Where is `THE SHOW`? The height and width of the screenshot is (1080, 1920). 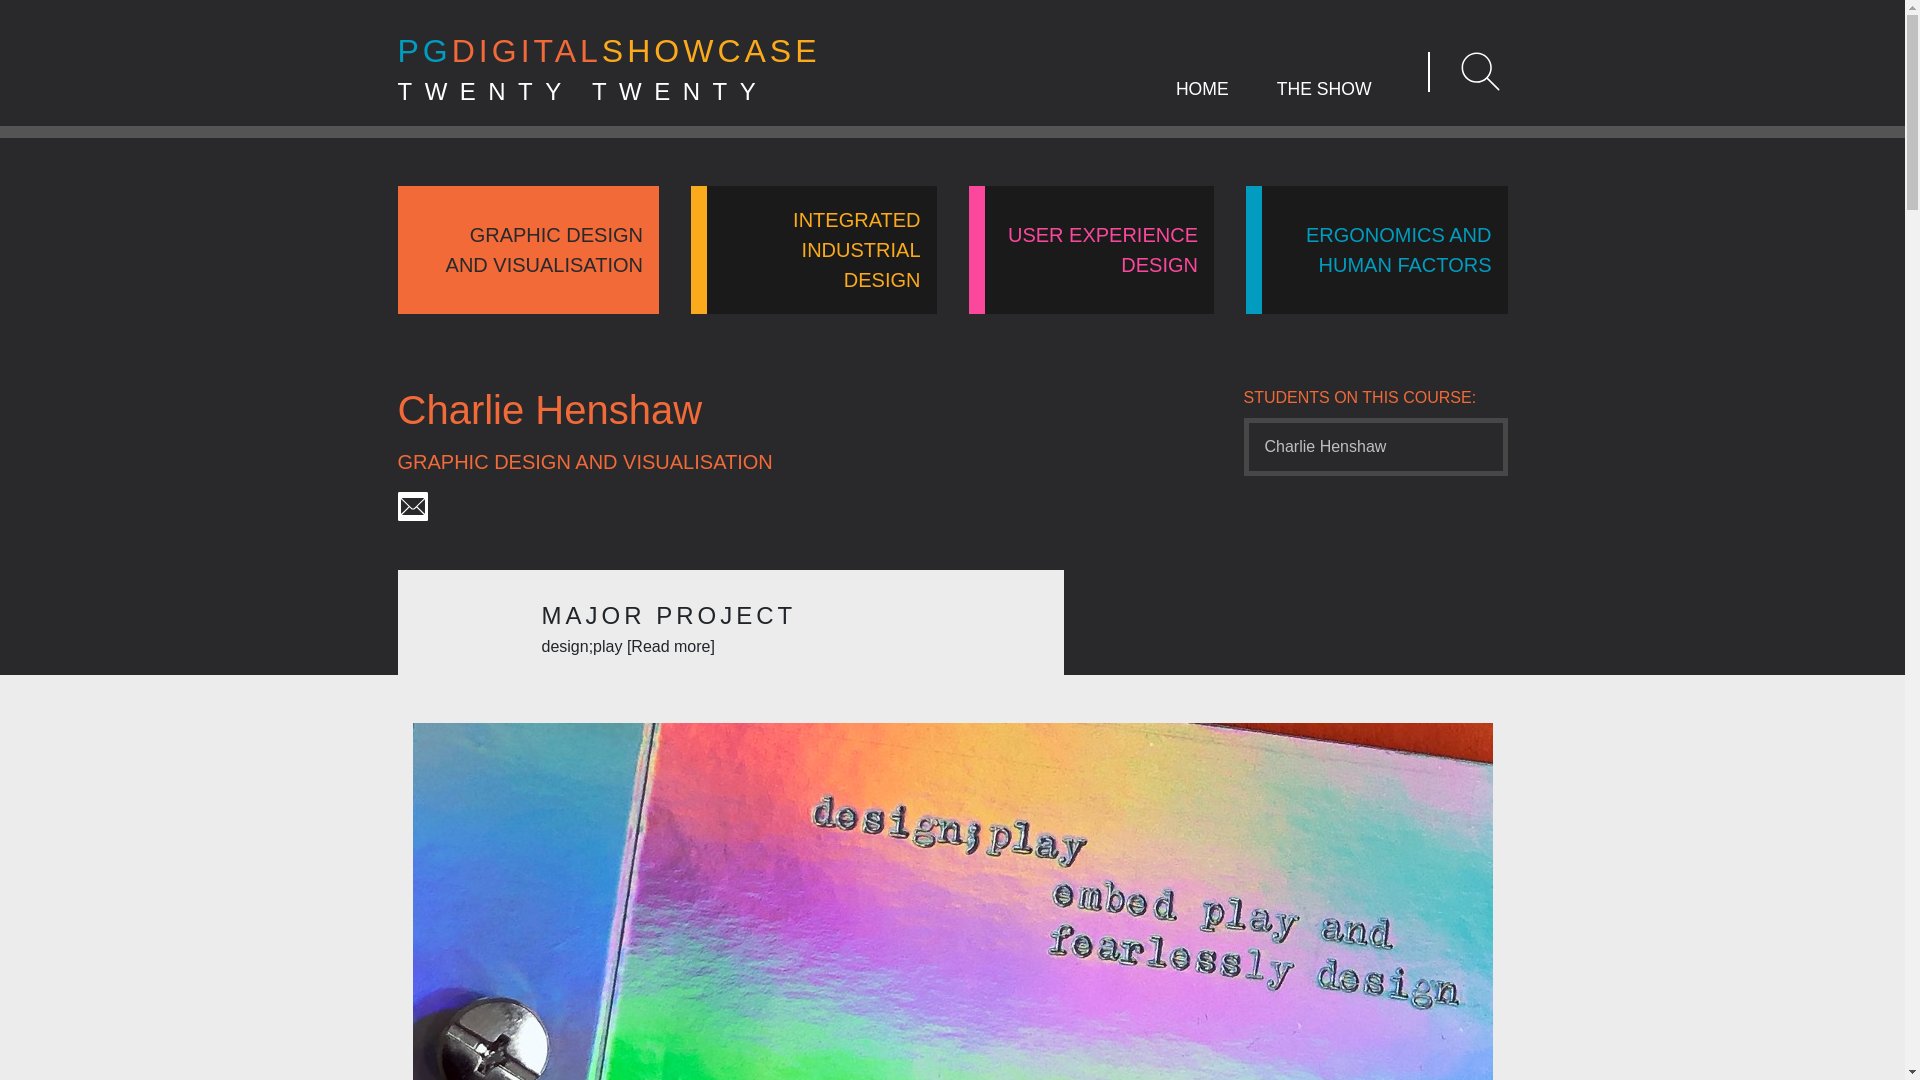
THE SHOW is located at coordinates (1202, 103).